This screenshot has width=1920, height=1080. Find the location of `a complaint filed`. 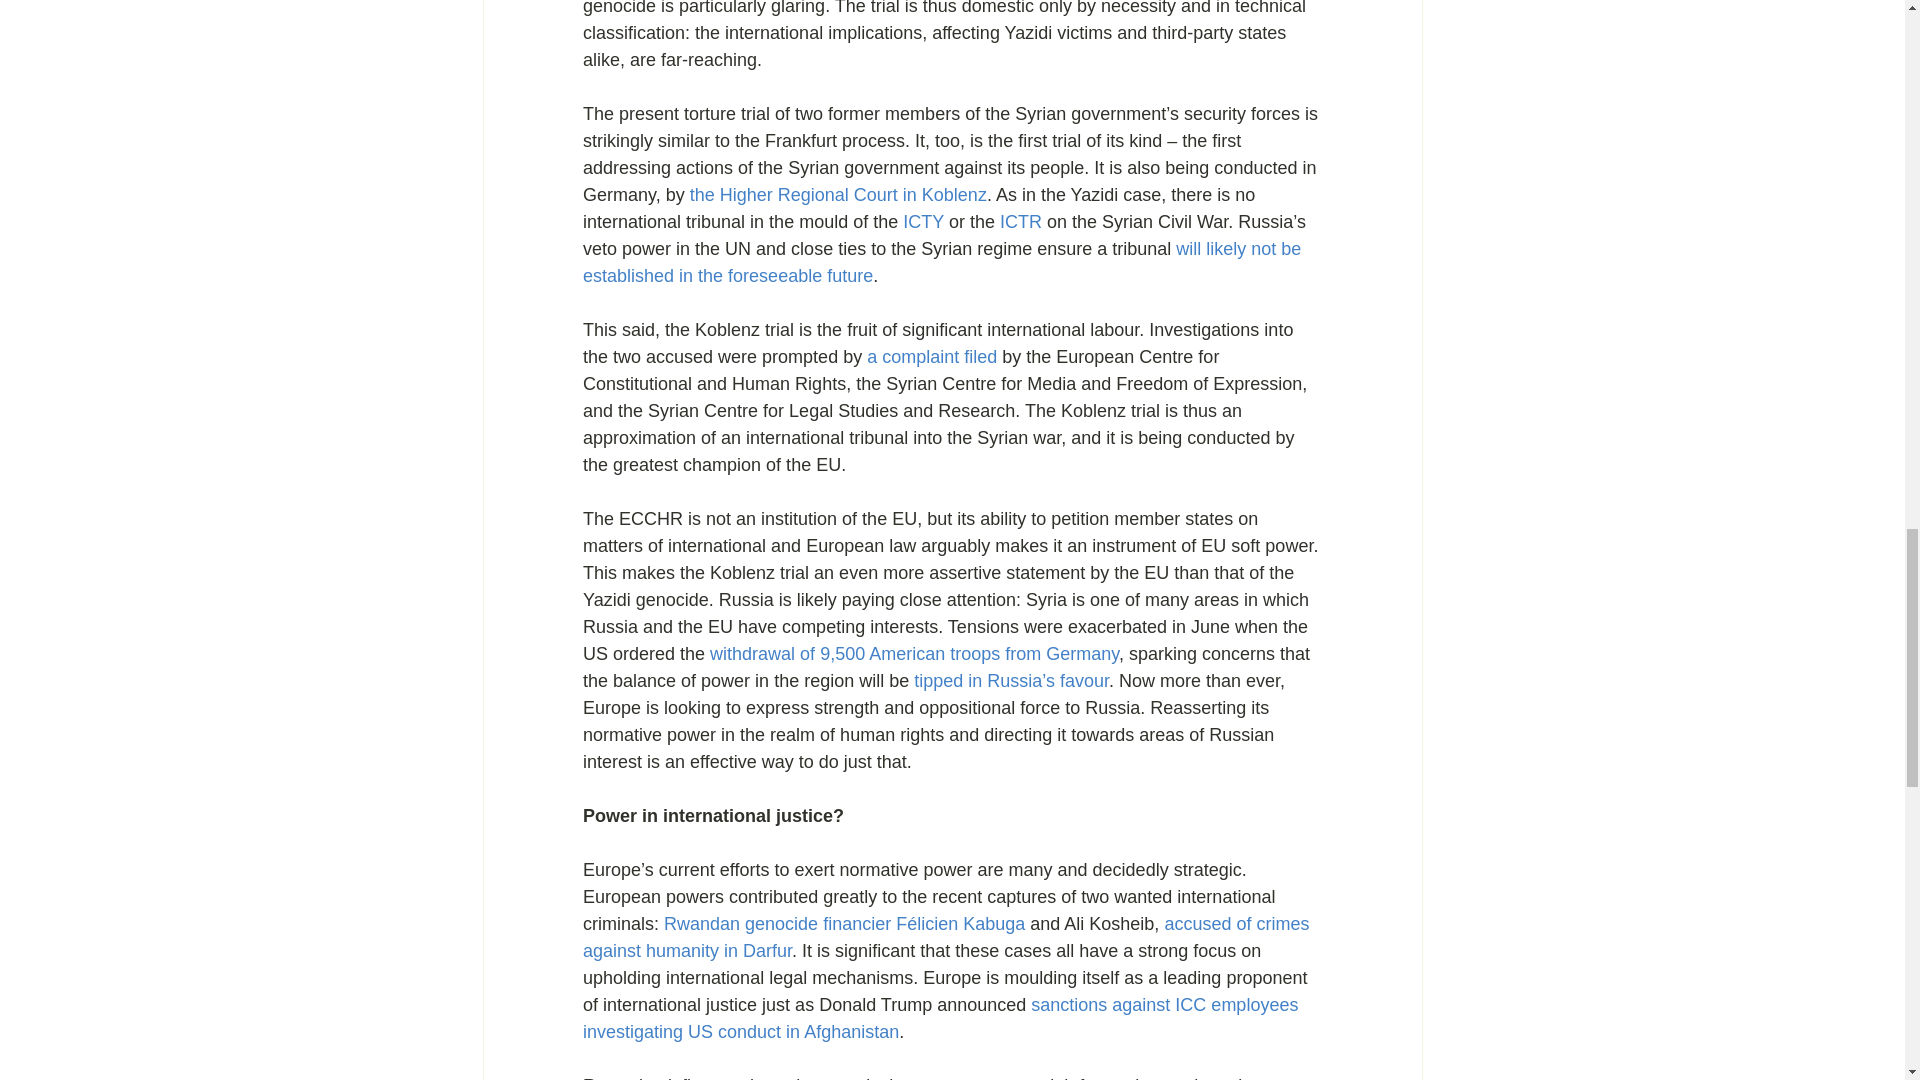

a complaint filed is located at coordinates (932, 356).